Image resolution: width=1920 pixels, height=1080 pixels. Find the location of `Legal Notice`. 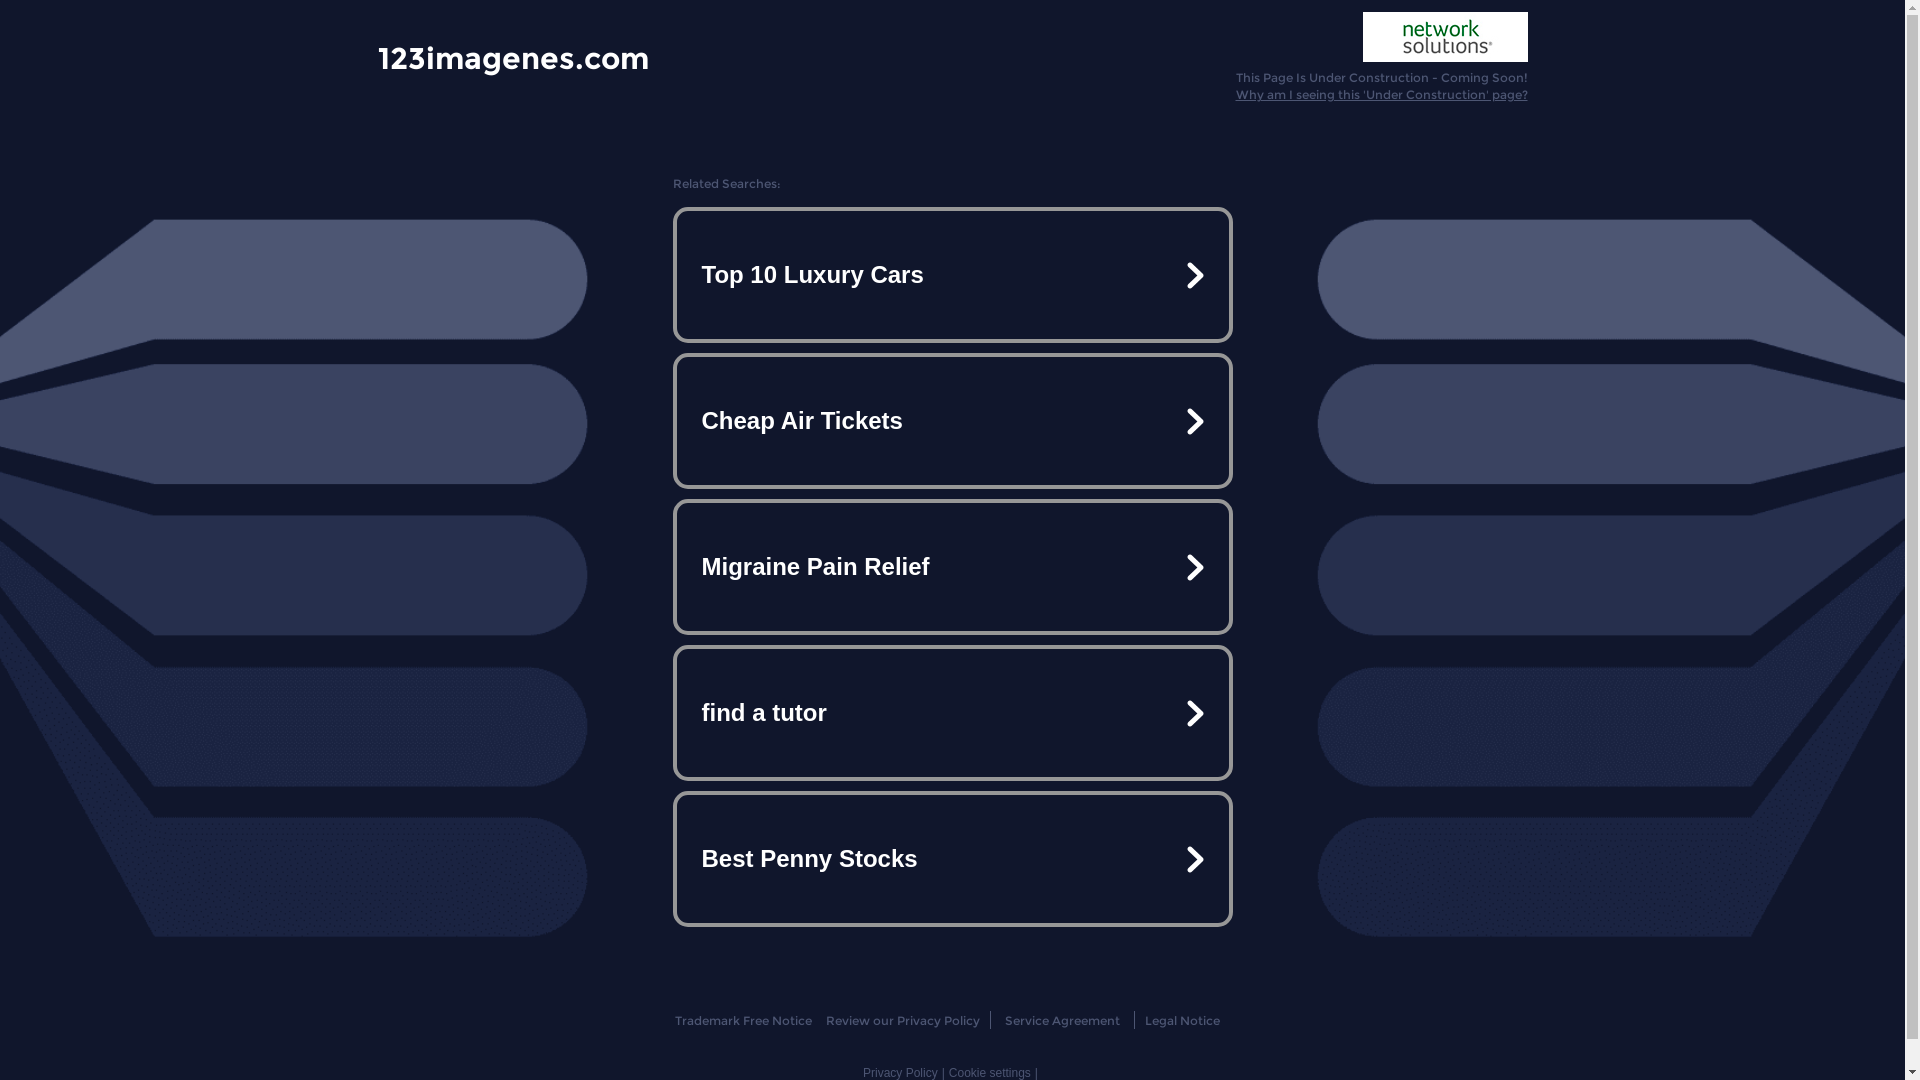

Legal Notice is located at coordinates (1182, 1020).